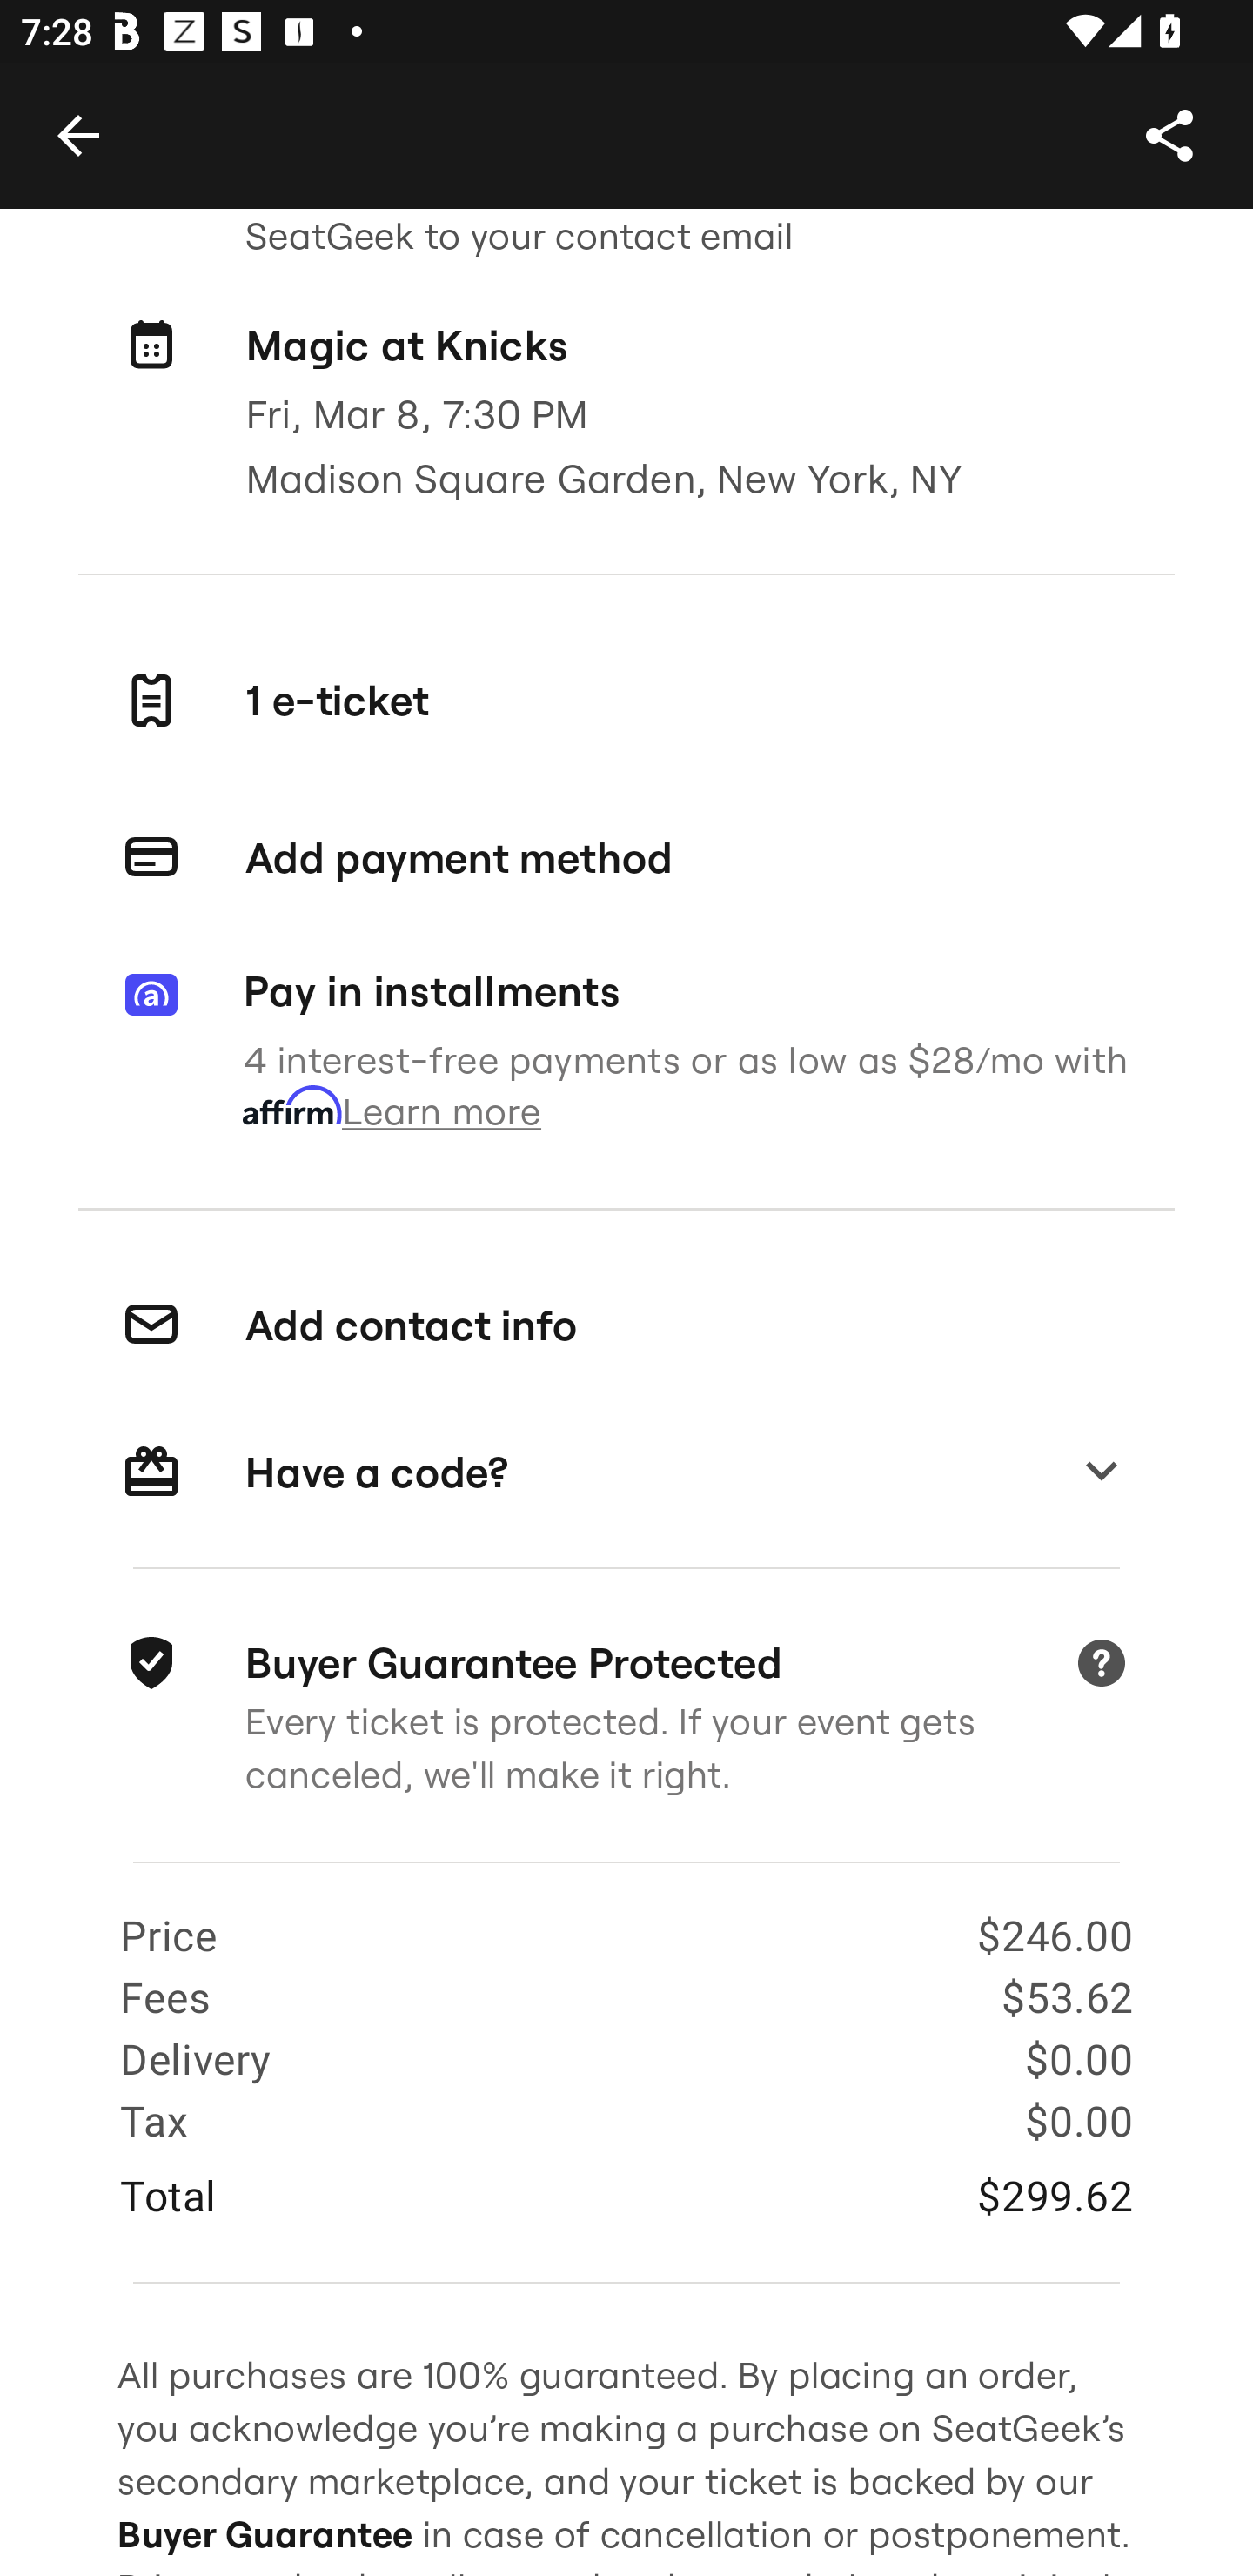 The width and height of the screenshot is (1253, 2576). Describe the element at coordinates (626, 701) in the screenshot. I see `1 e-ticket` at that location.